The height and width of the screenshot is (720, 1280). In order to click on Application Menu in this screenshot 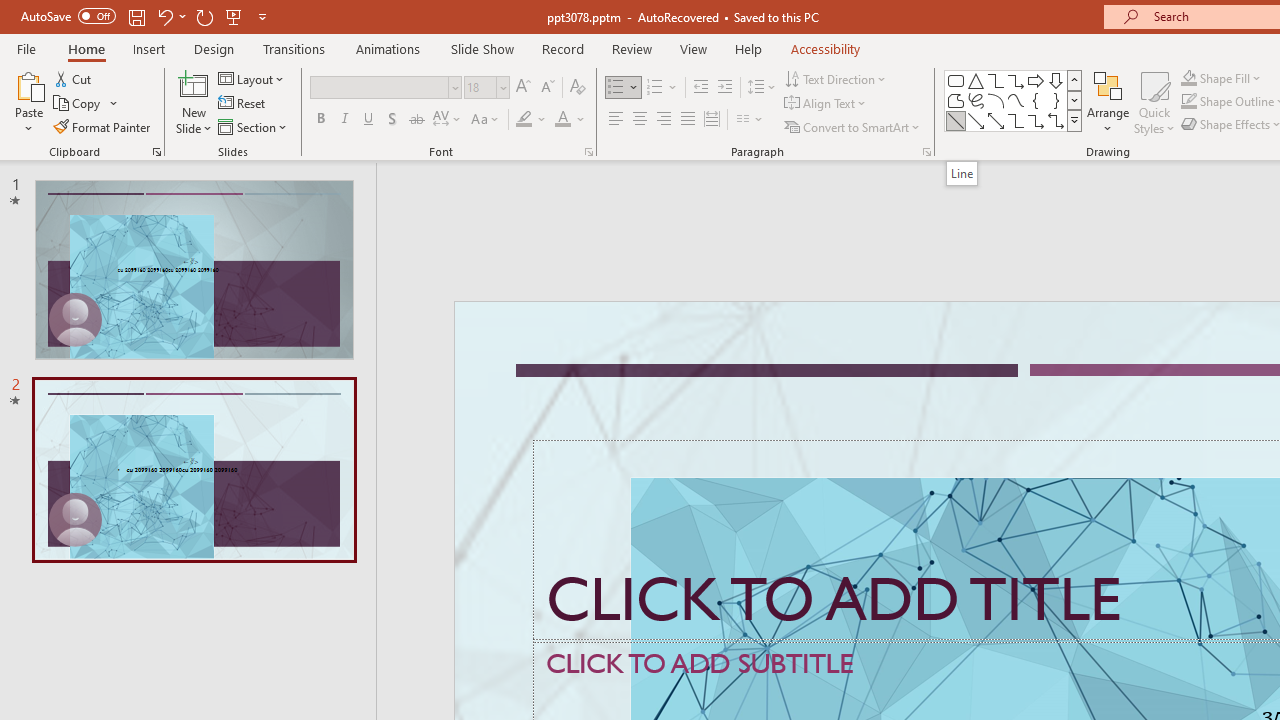, I will do `click(136, 322)`.